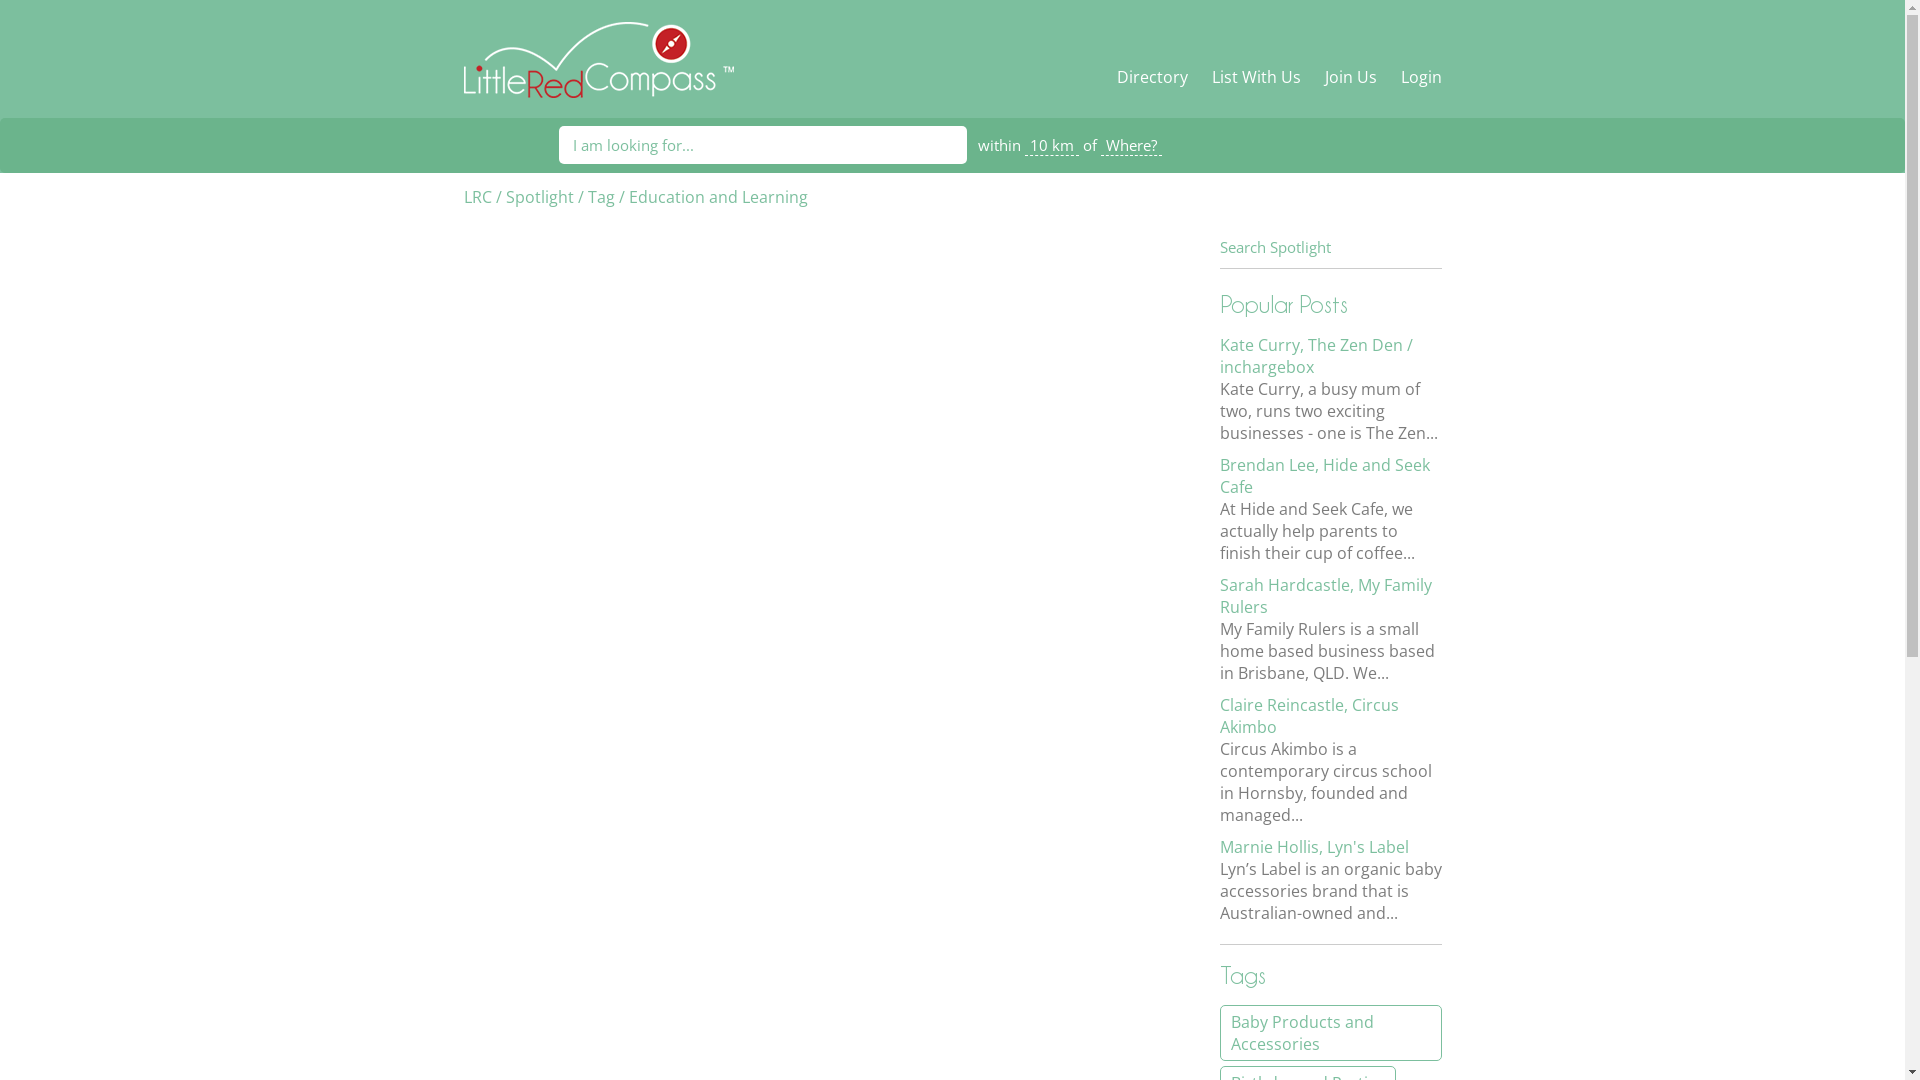  Describe the element at coordinates (718, 197) in the screenshot. I see `Education and Learning` at that location.